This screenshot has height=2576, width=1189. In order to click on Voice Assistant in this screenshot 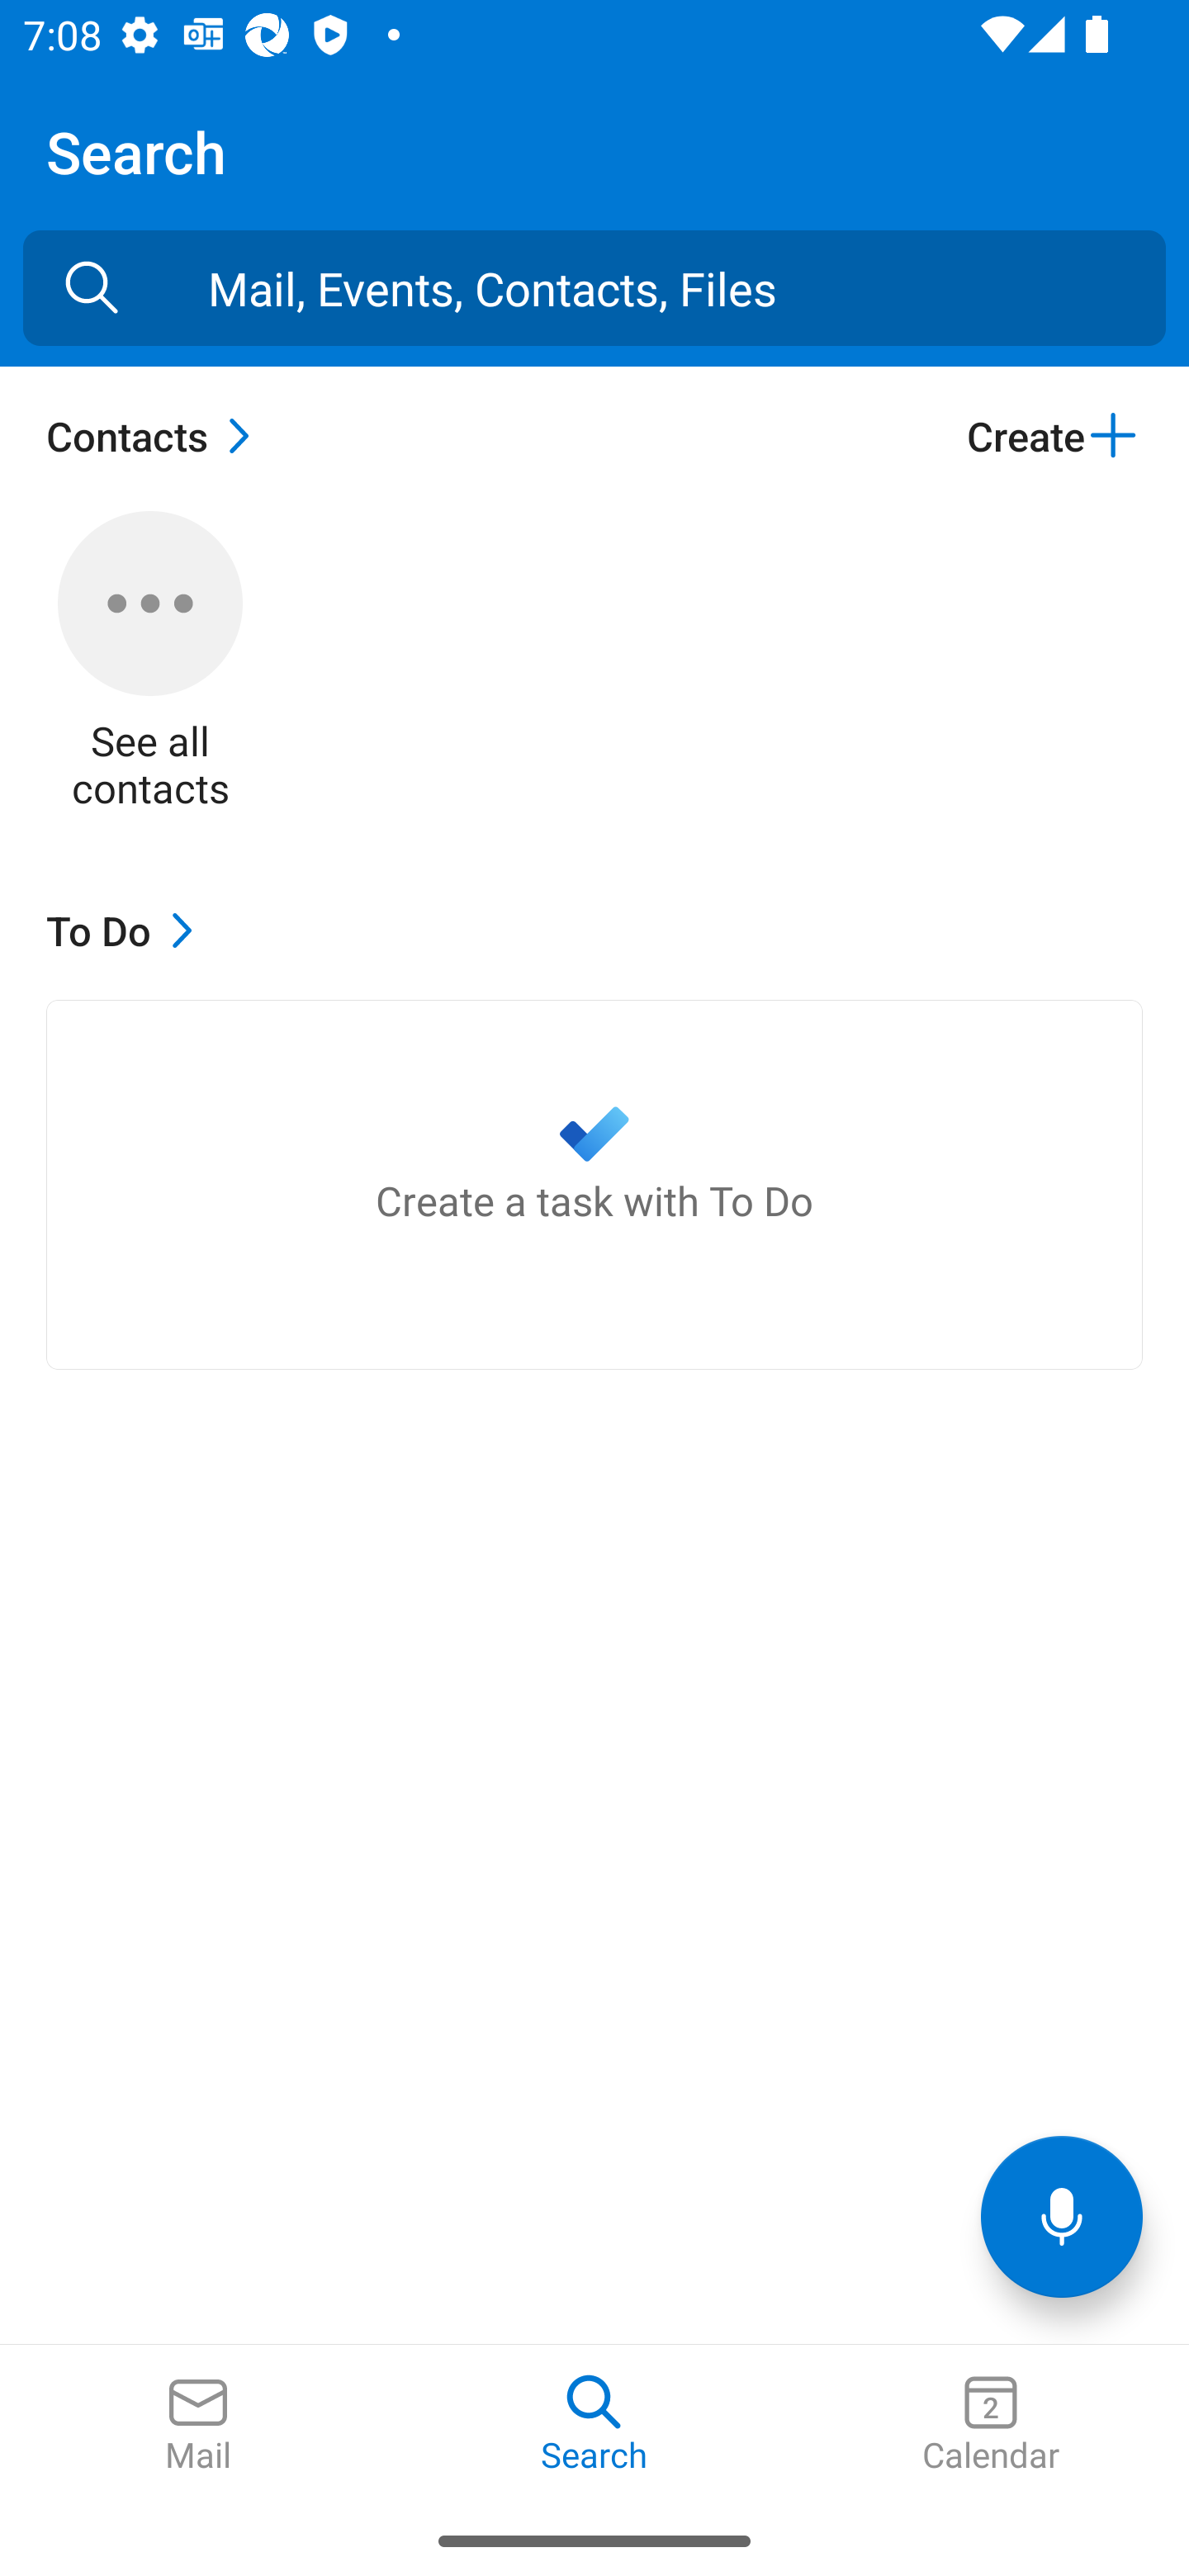, I will do `click(1062, 2216)`.